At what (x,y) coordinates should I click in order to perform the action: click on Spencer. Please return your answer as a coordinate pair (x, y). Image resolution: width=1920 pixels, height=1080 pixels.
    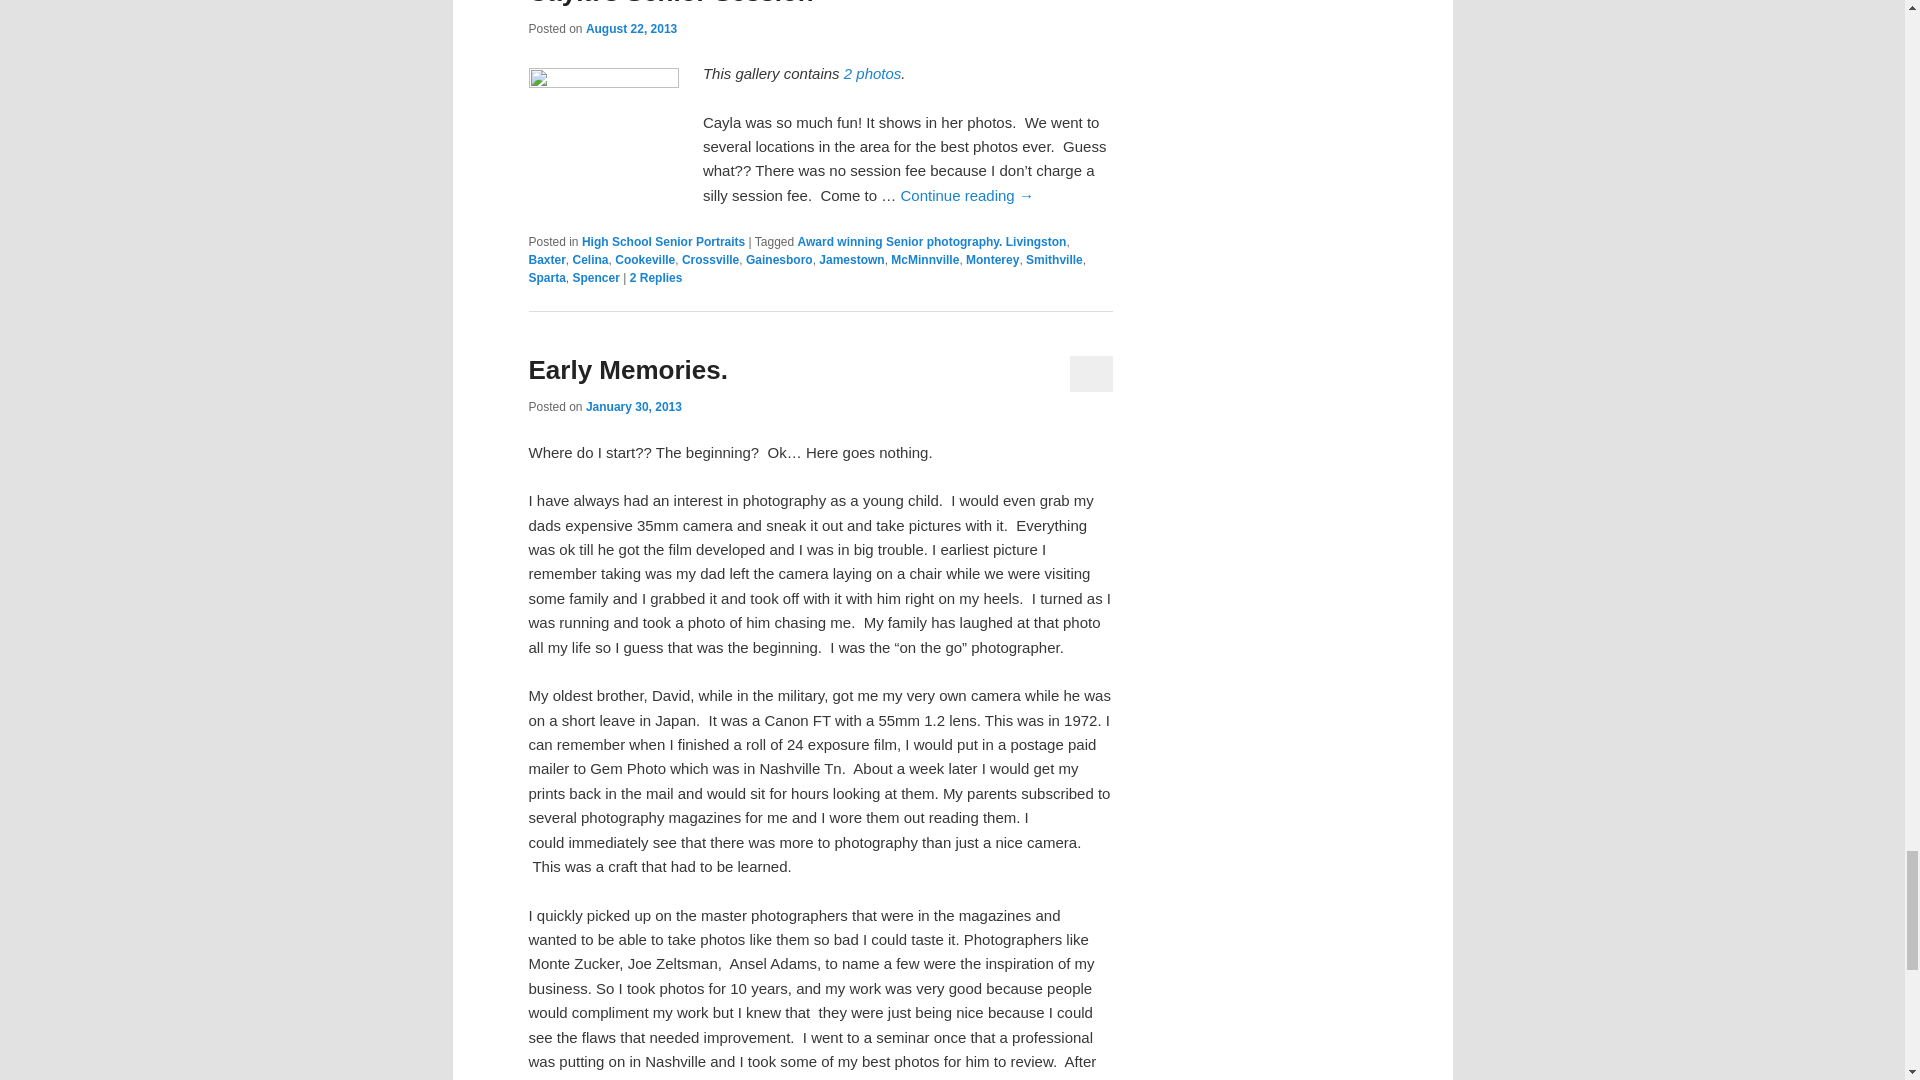
    Looking at the image, I should click on (596, 278).